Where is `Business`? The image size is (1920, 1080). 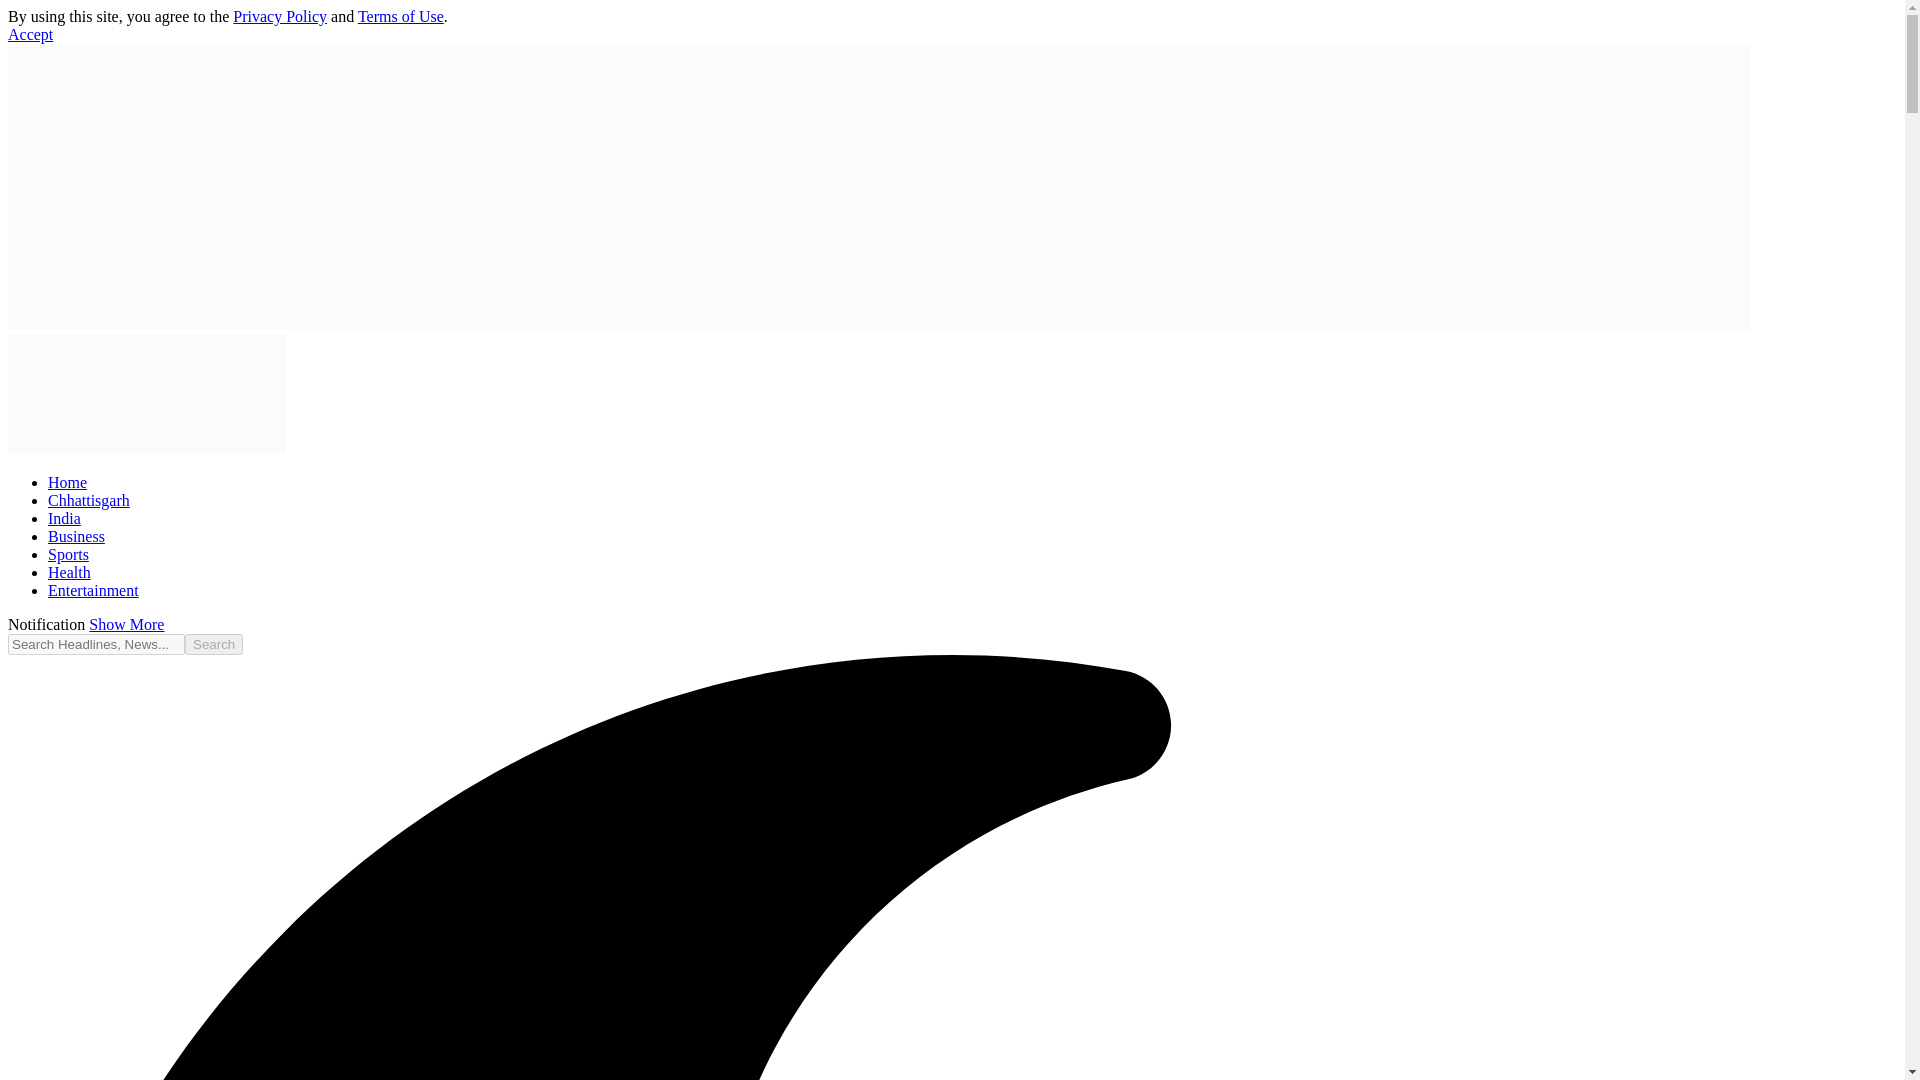 Business is located at coordinates (76, 536).